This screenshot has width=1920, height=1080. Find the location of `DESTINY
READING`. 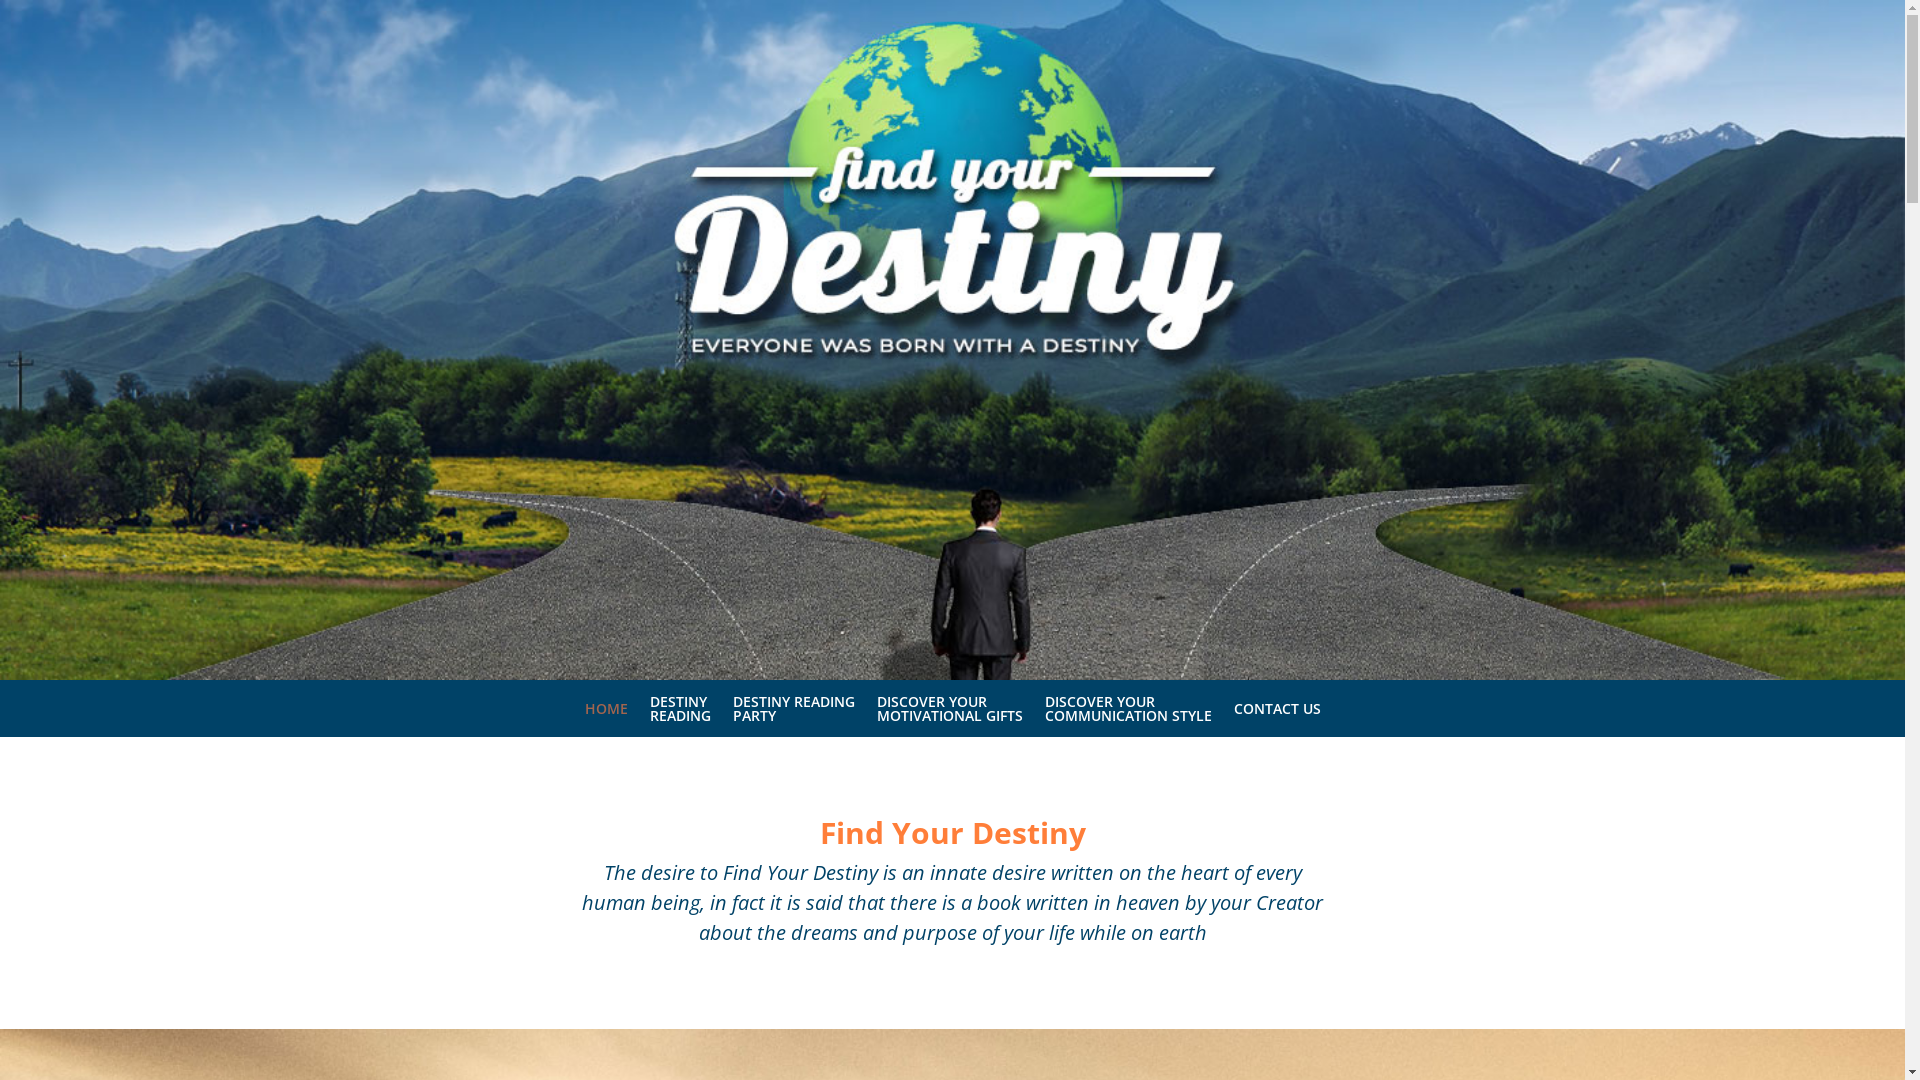

DESTINY
READING is located at coordinates (680, 716).